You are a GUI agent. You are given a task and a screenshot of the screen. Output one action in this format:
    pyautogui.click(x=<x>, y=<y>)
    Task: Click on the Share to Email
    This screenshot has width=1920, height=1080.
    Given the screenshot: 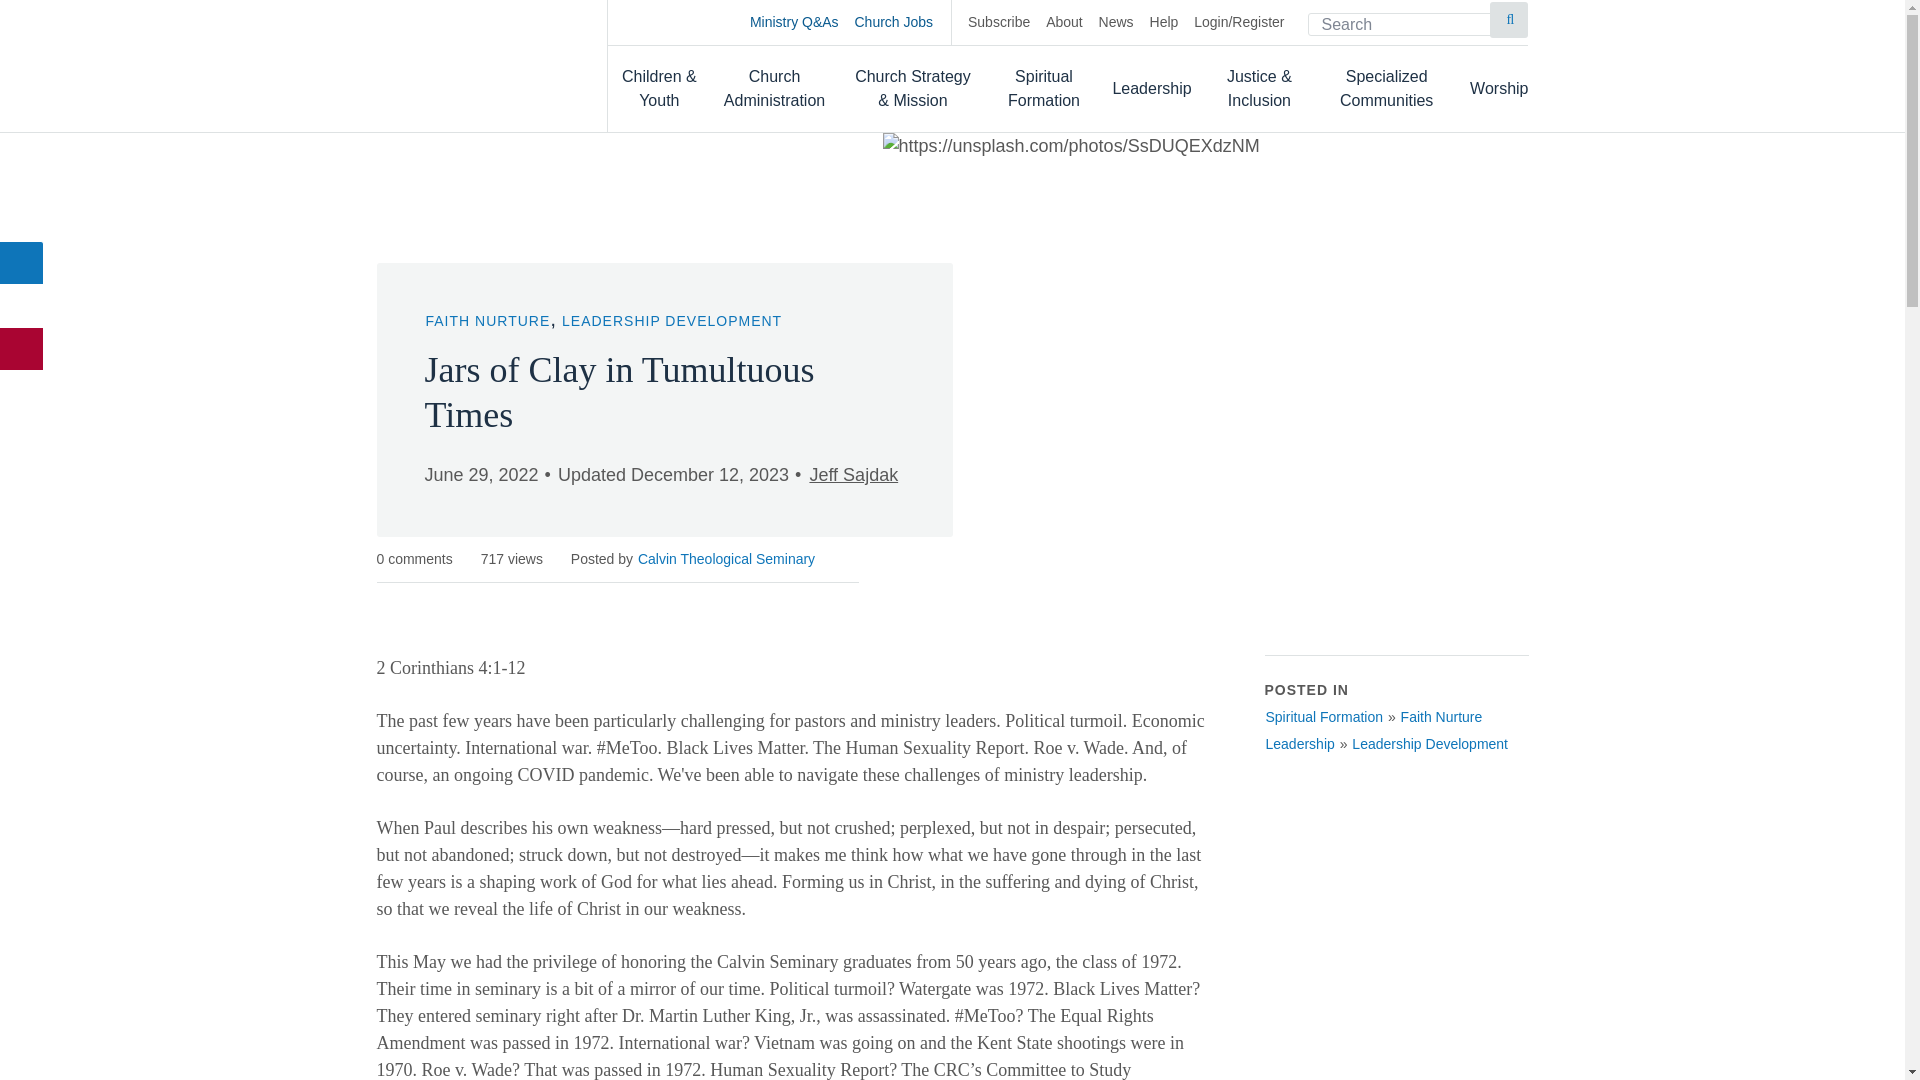 What is the action you would take?
    pyautogui.click(x=22, y=349)
    